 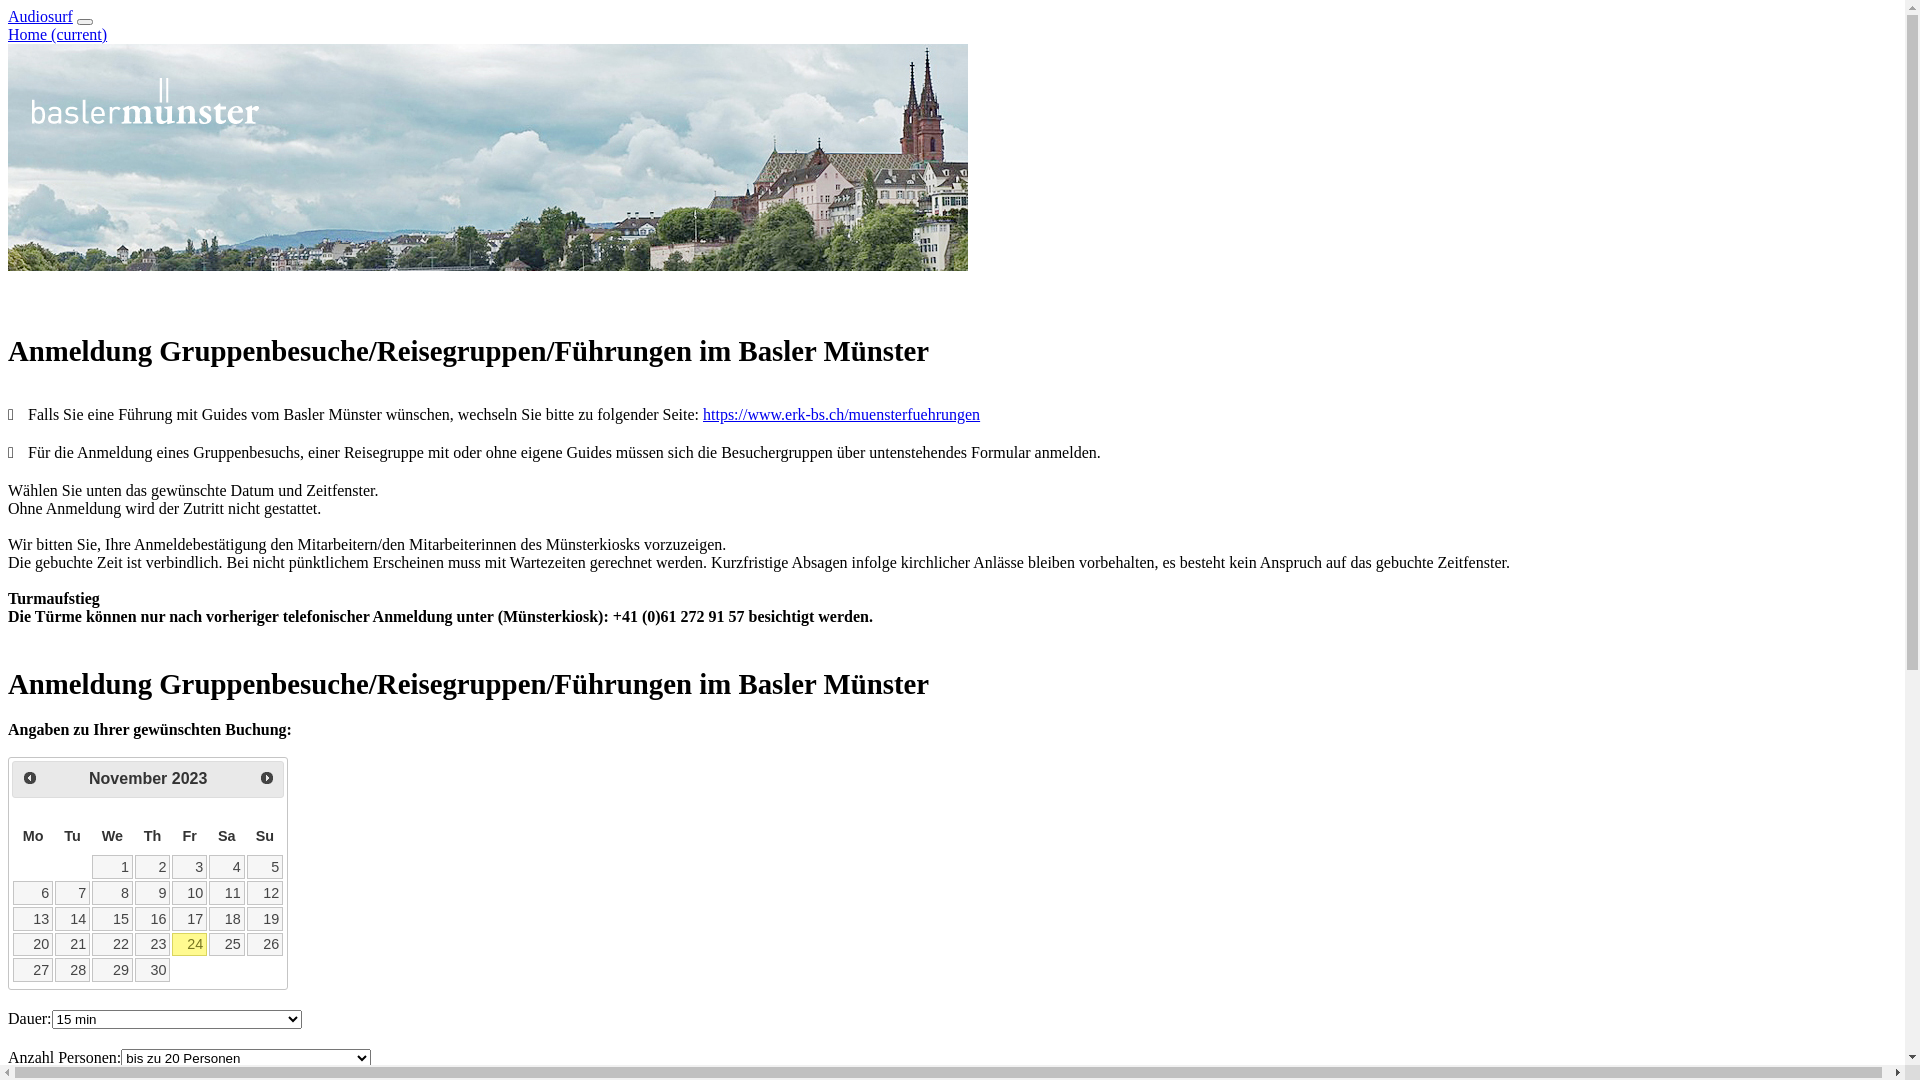 I want to click on 14, so click(x=72, y=919).